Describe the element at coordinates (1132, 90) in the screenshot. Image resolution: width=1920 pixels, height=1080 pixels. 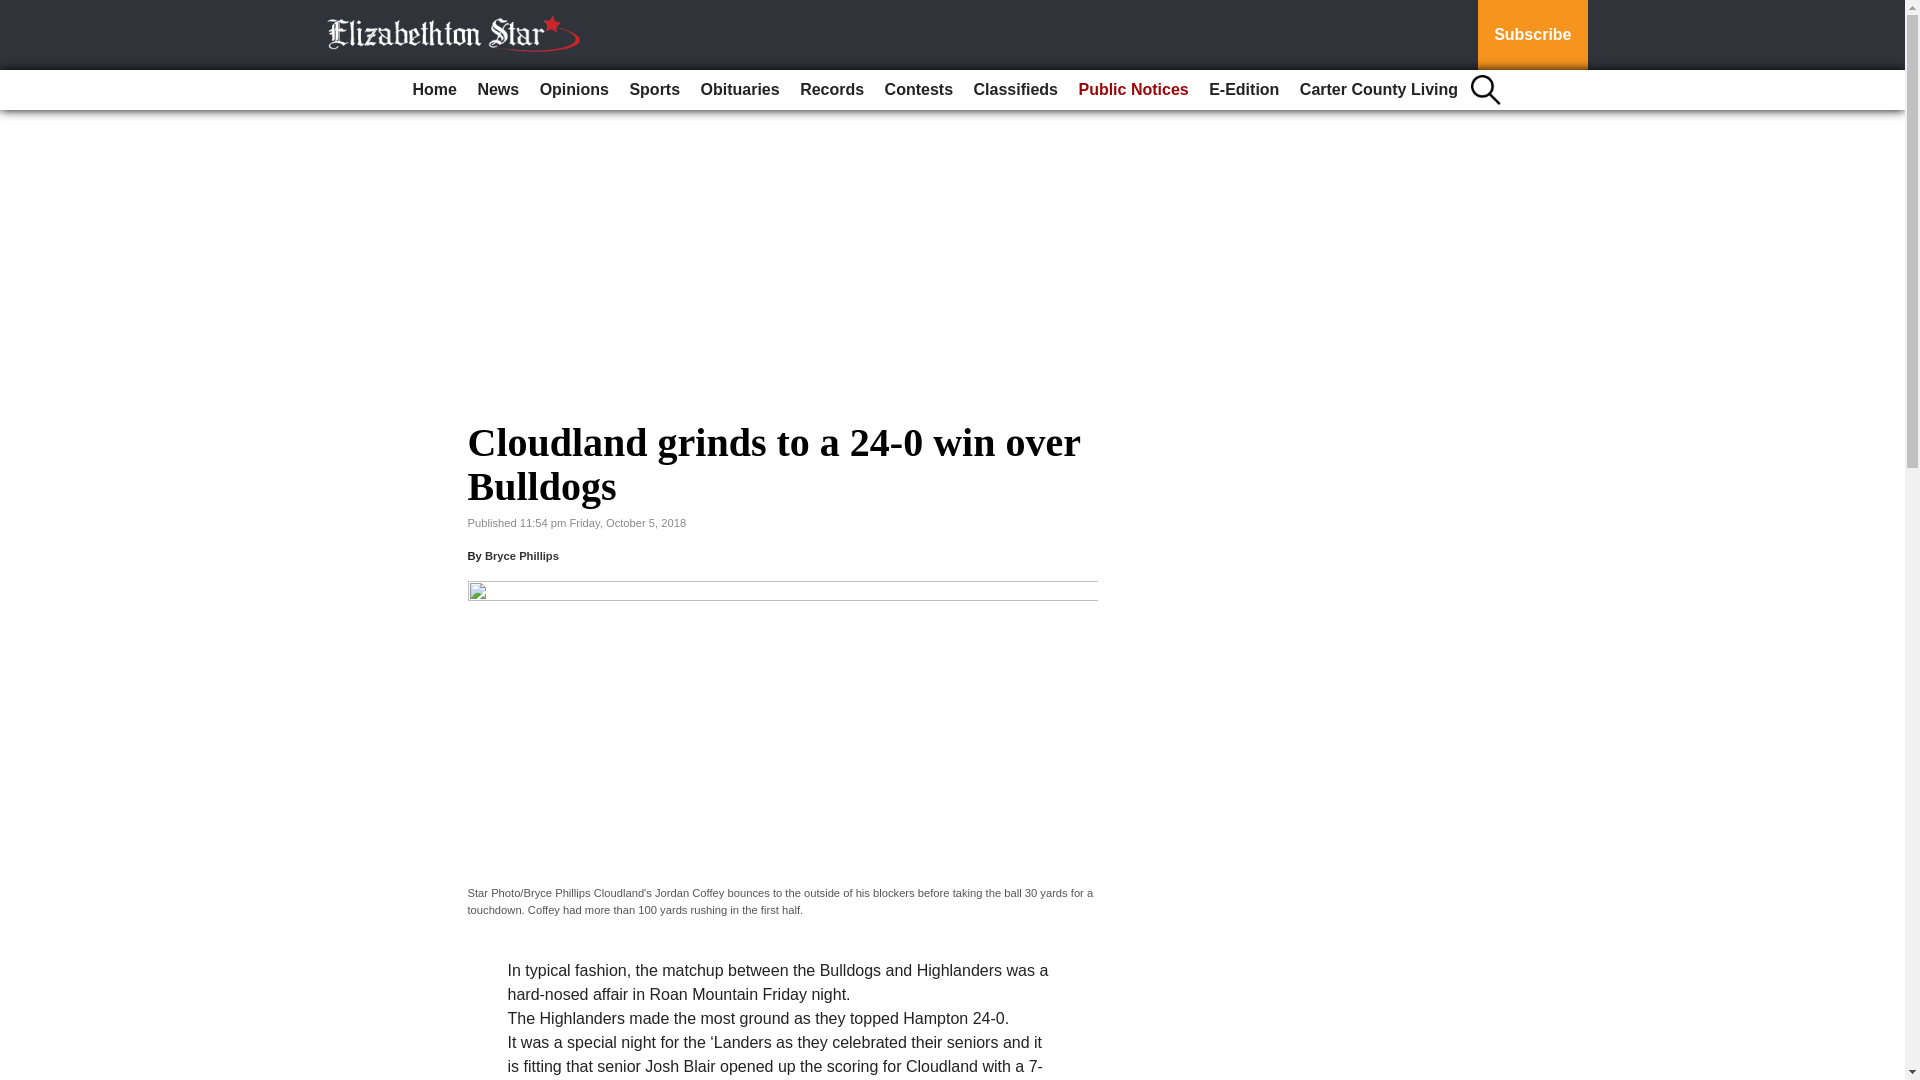
I see `Public Notices` at that location.